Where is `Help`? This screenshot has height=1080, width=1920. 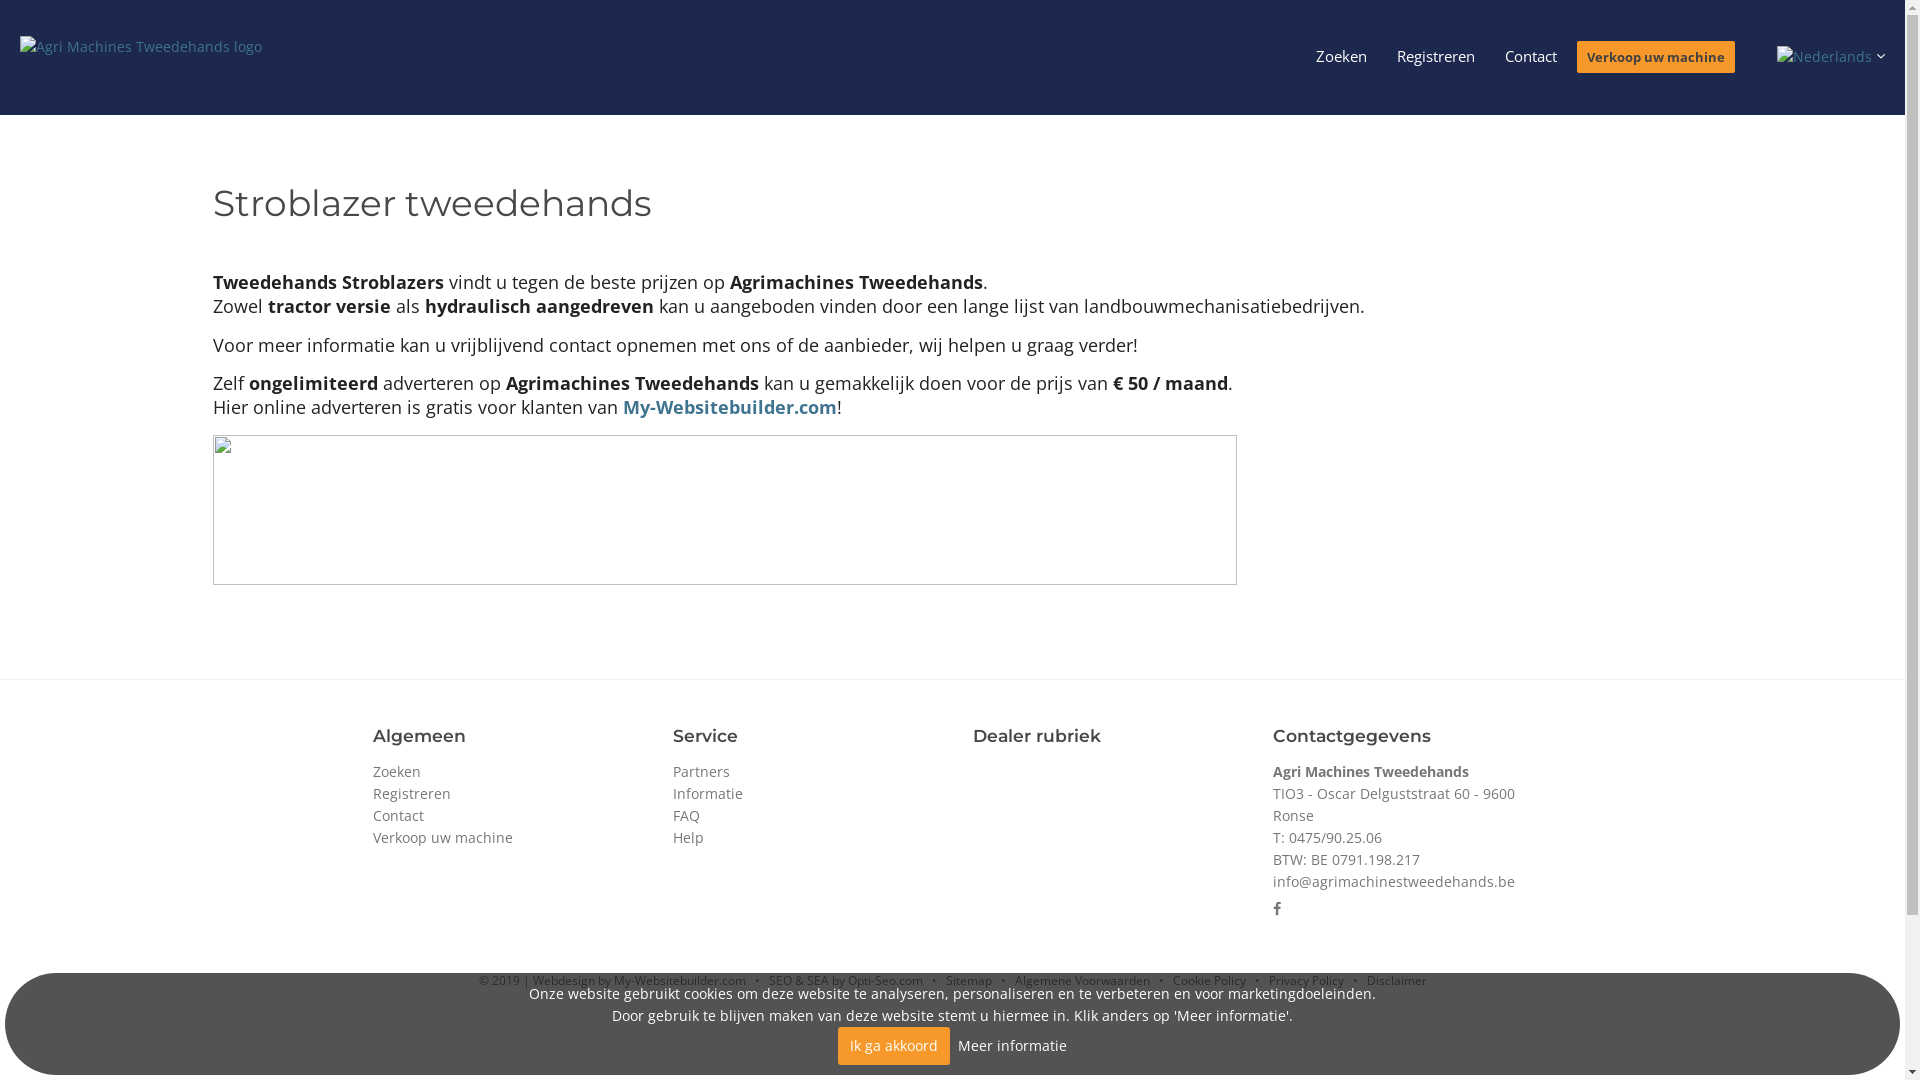
Help is located at coordinates (688, 838).